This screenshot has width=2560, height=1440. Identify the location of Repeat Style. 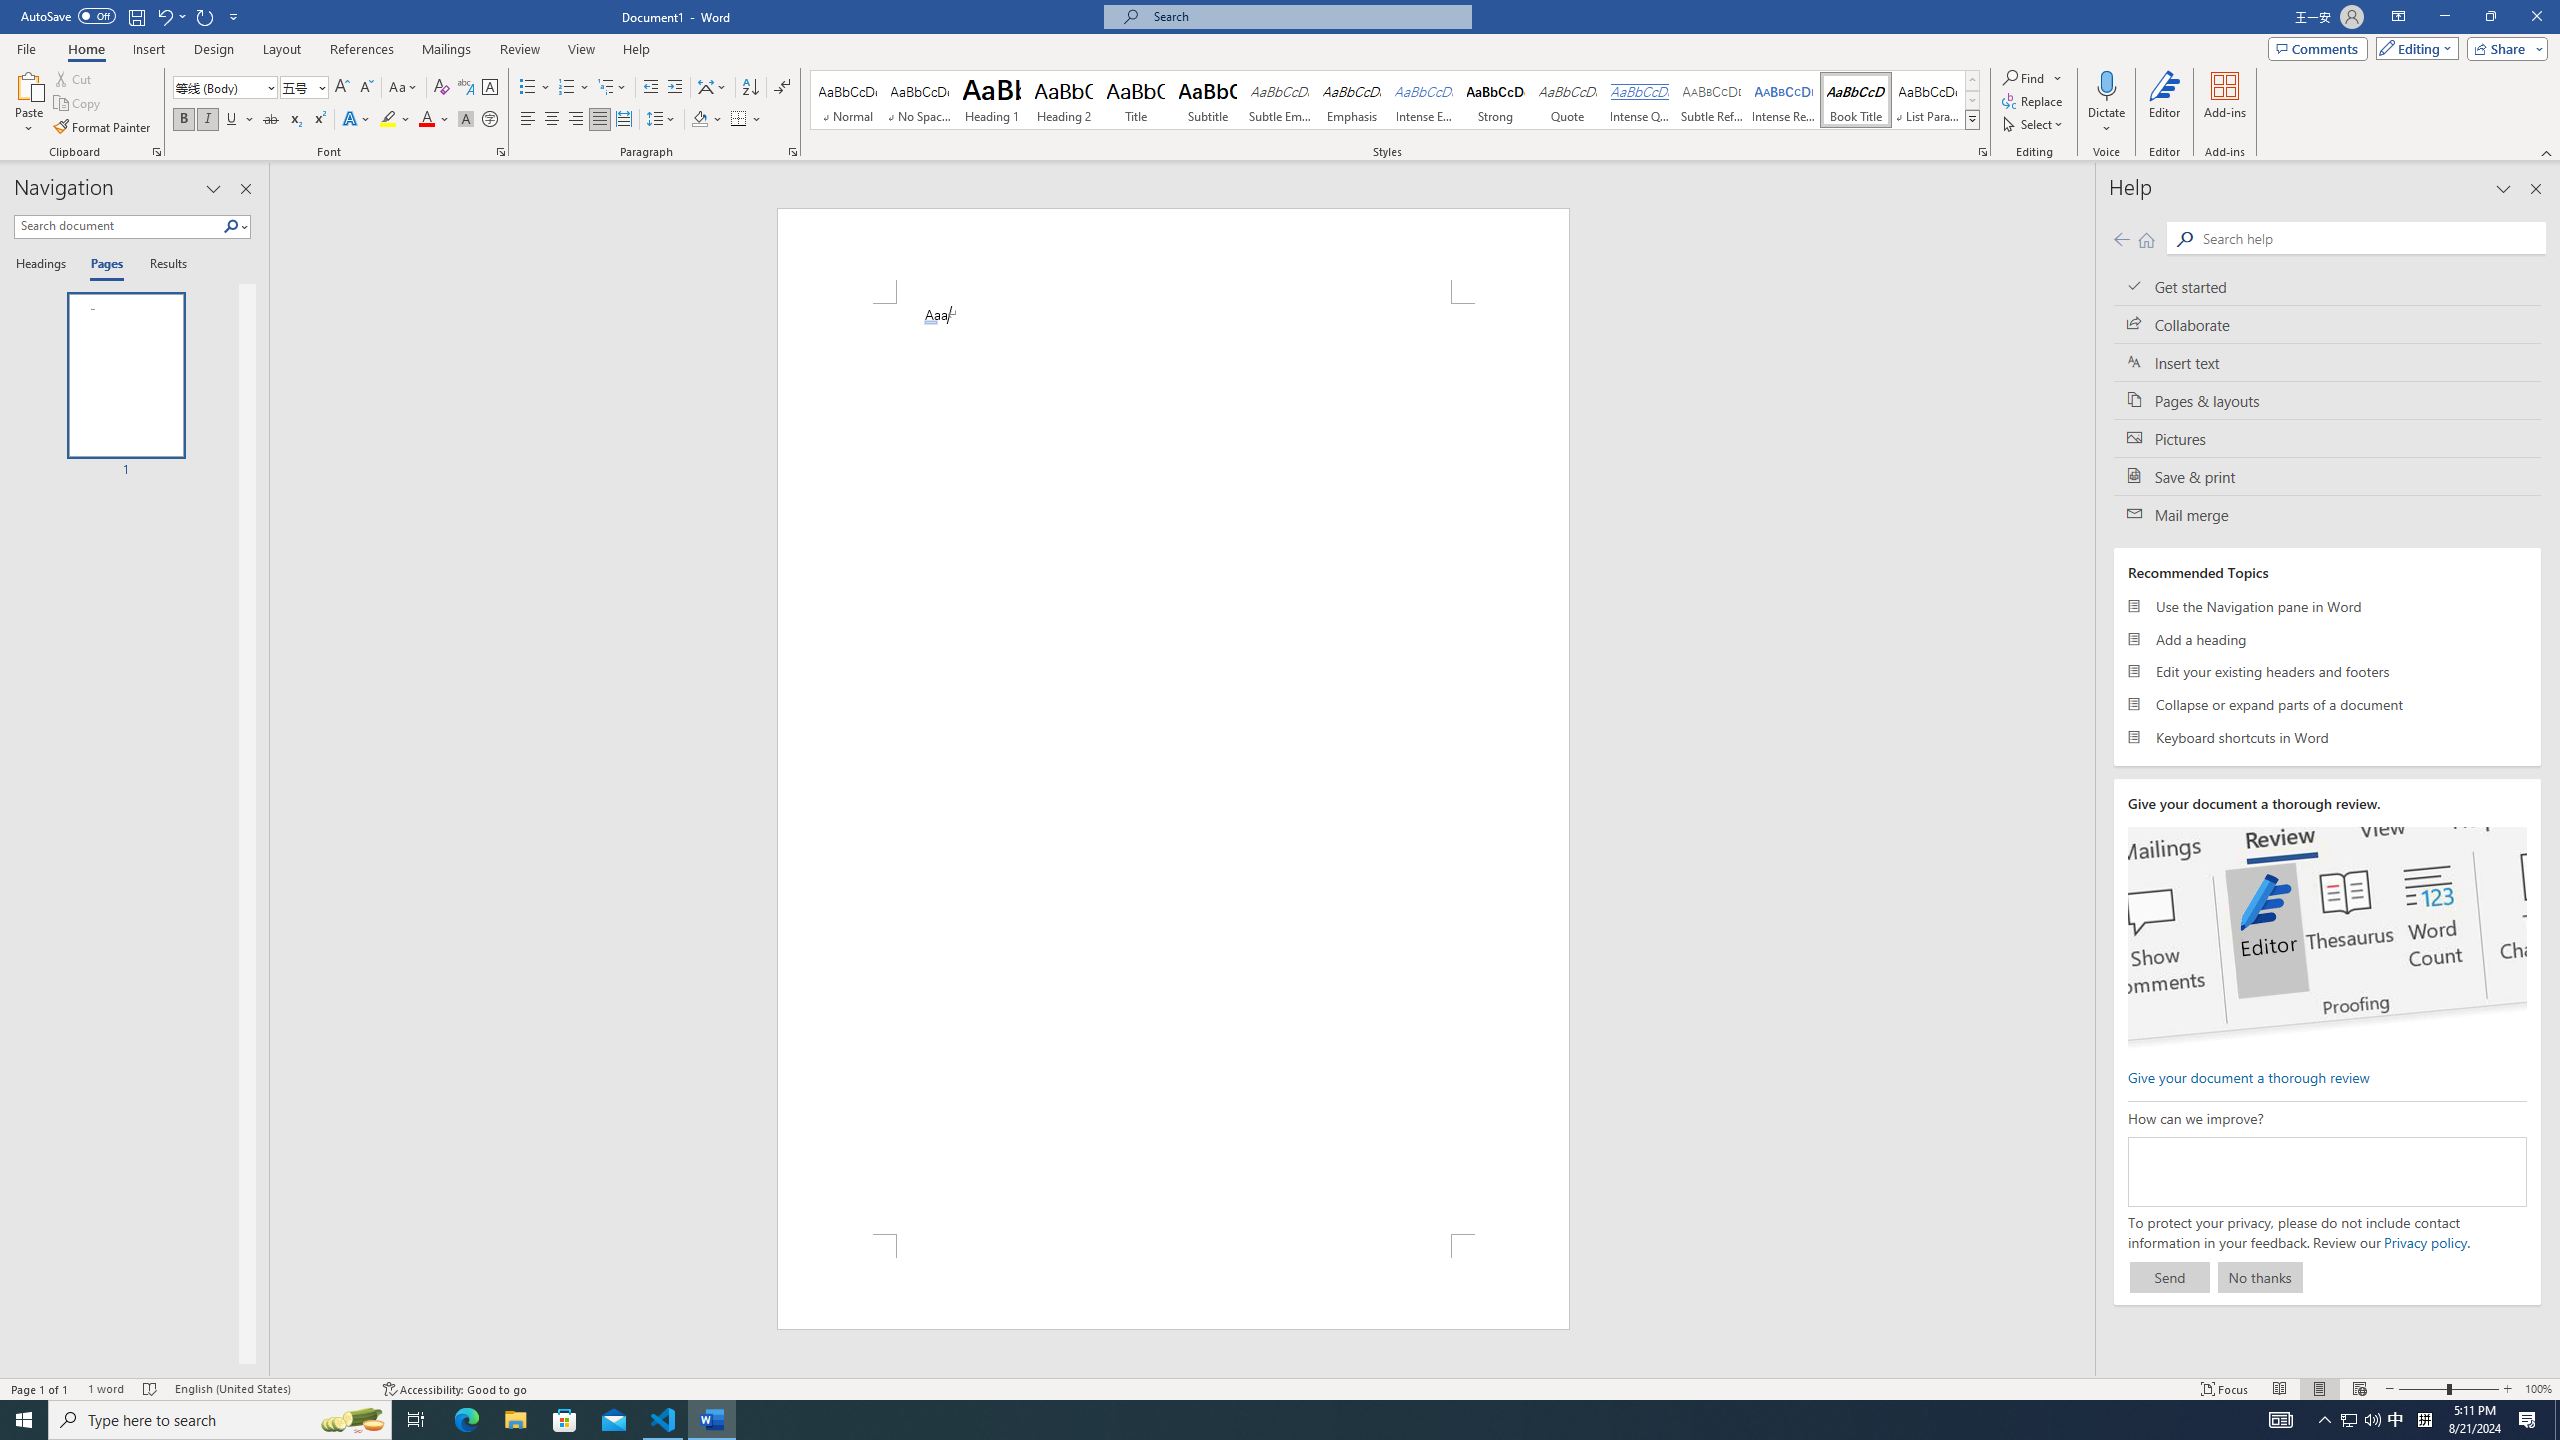
(206, 16).